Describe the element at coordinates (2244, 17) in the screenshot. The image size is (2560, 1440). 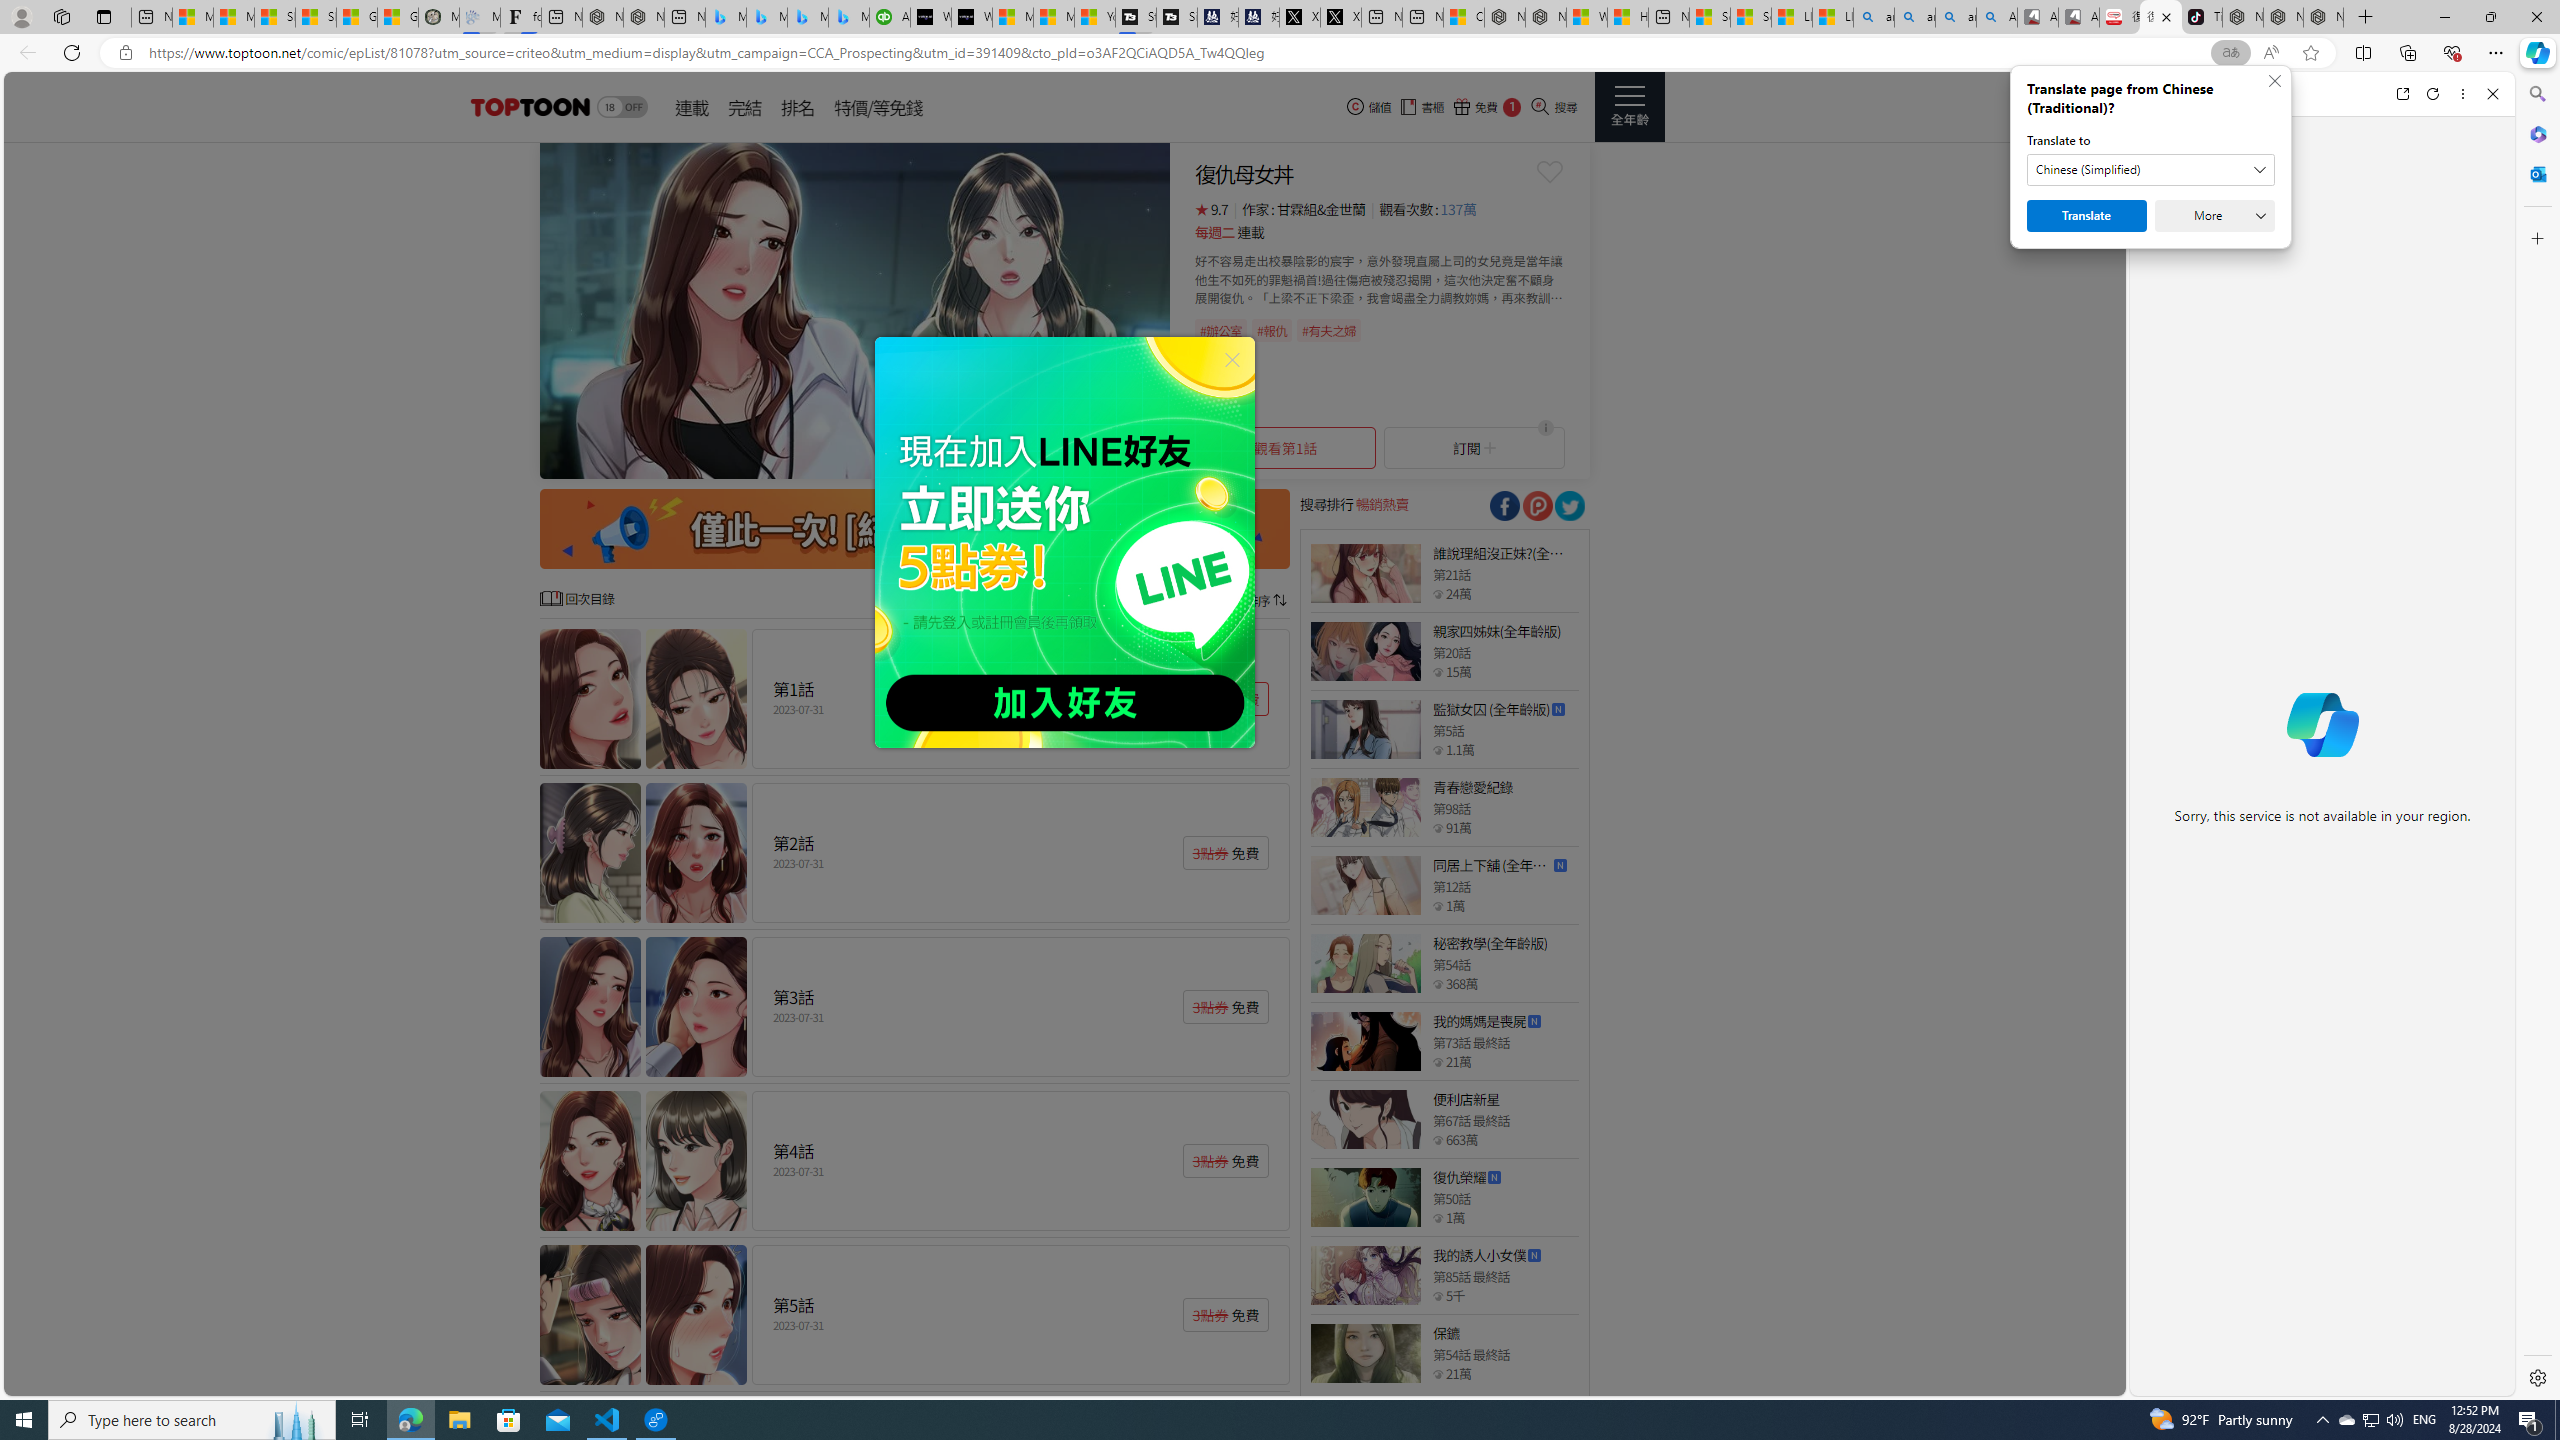
I see `Nordace - Best Sellers` at that location.